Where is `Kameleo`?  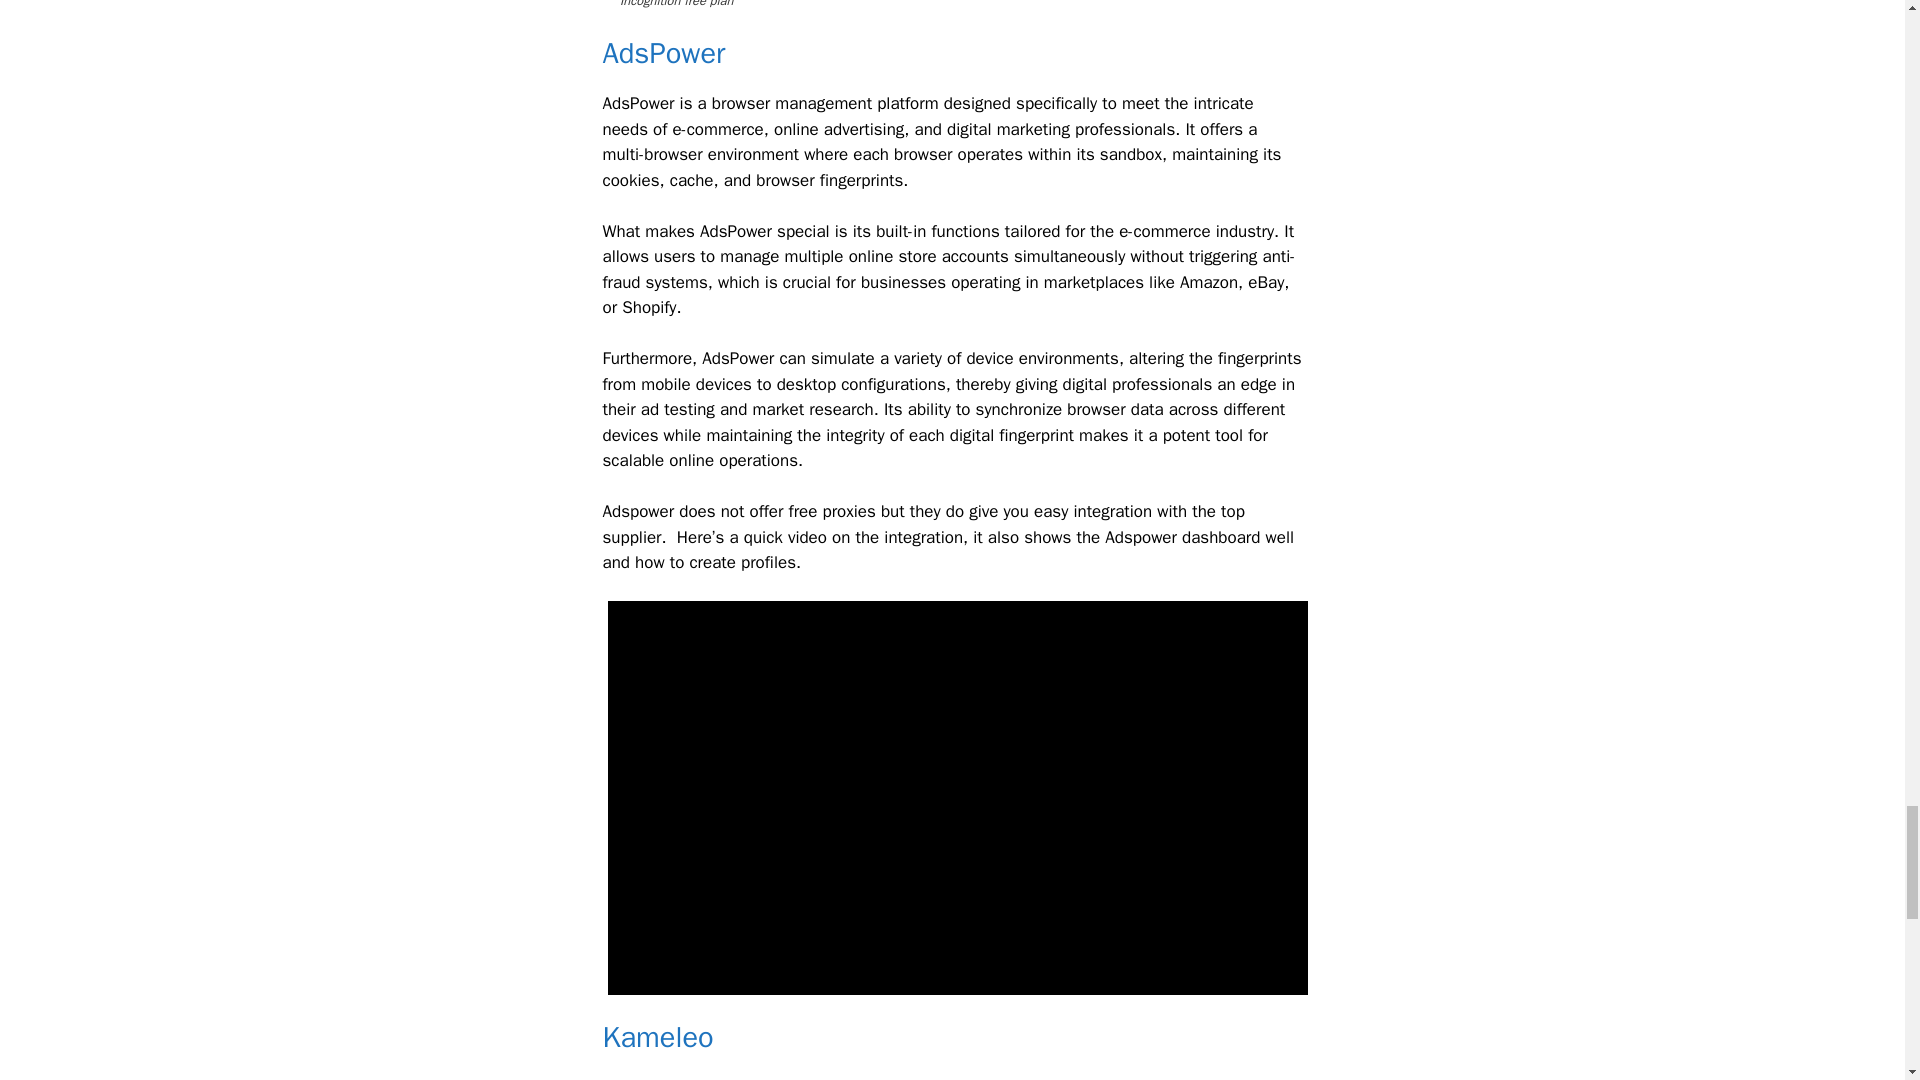 Kameleo is located at coordinates (657, 1038).